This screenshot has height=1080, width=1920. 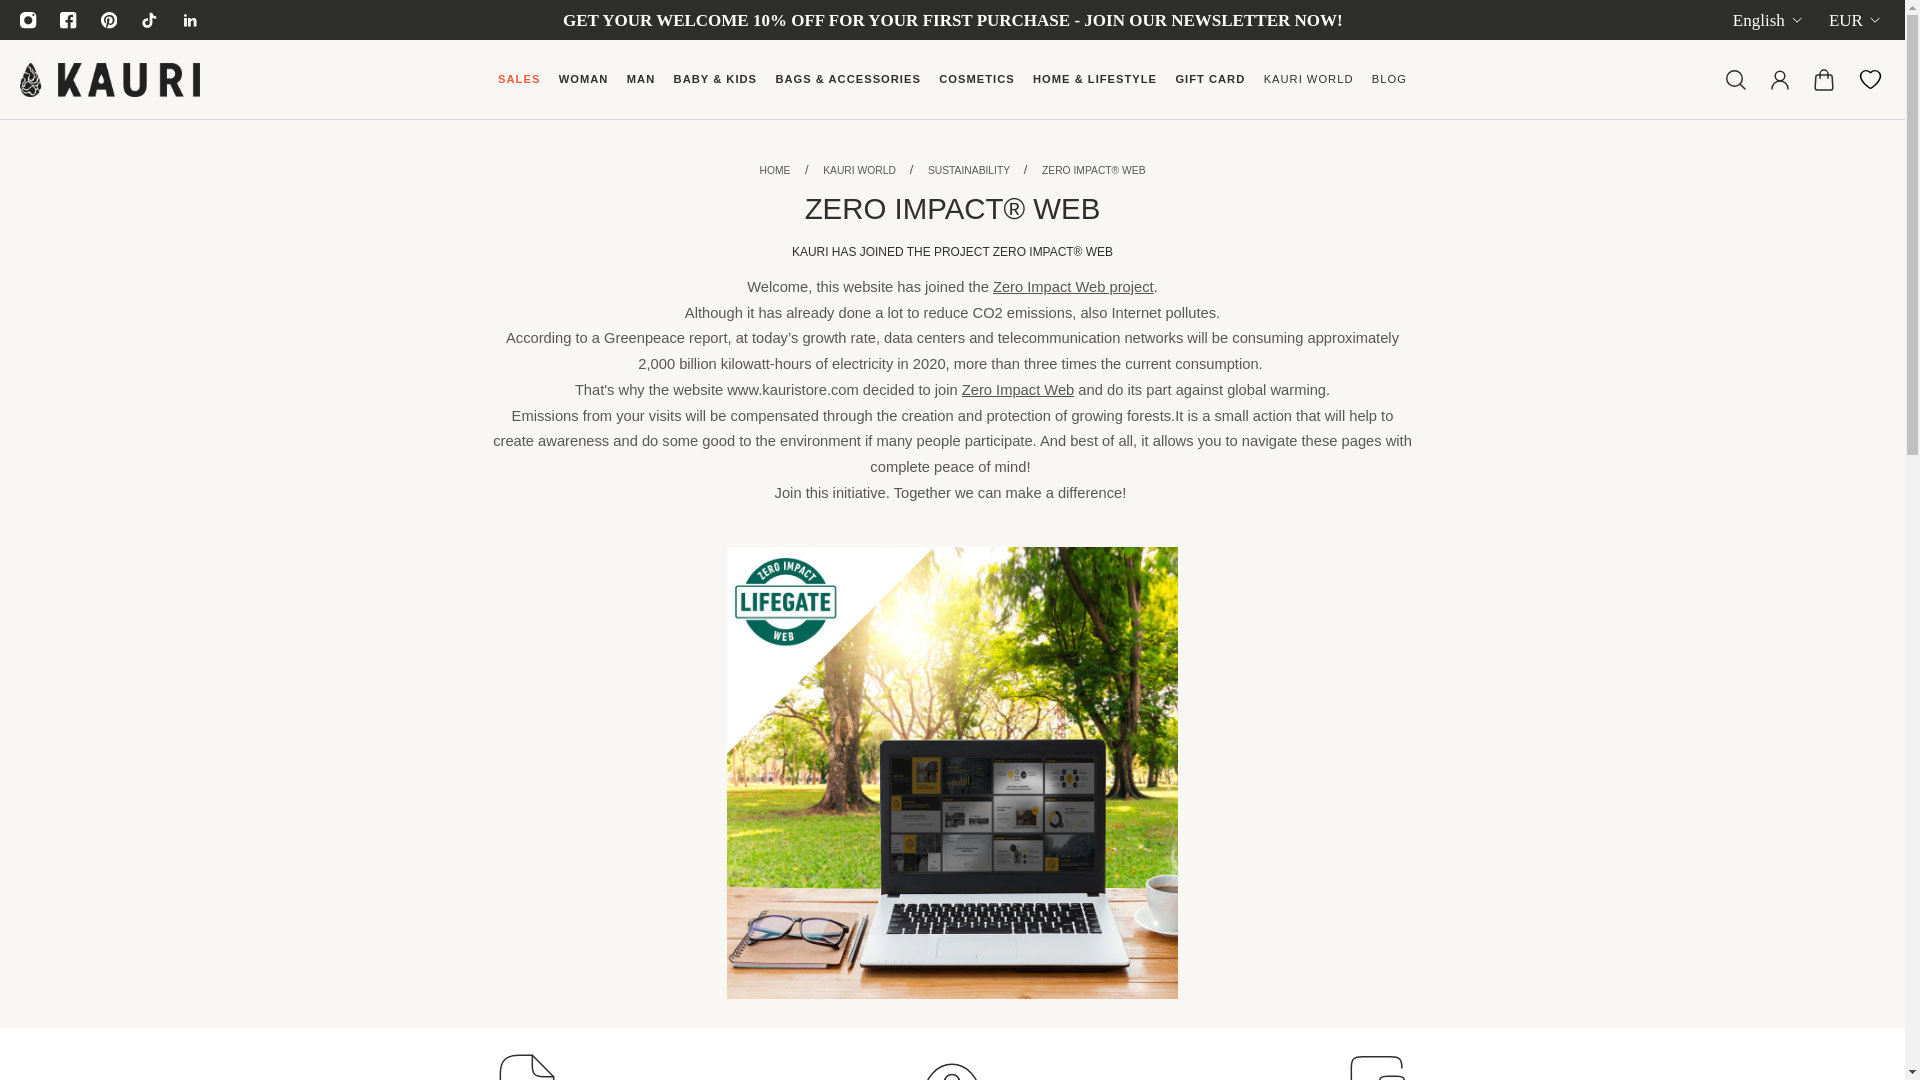 What do you see at coordinates (584, 88) in the screenshot?
I see `WOMAN` at bounding box center [584, 88].